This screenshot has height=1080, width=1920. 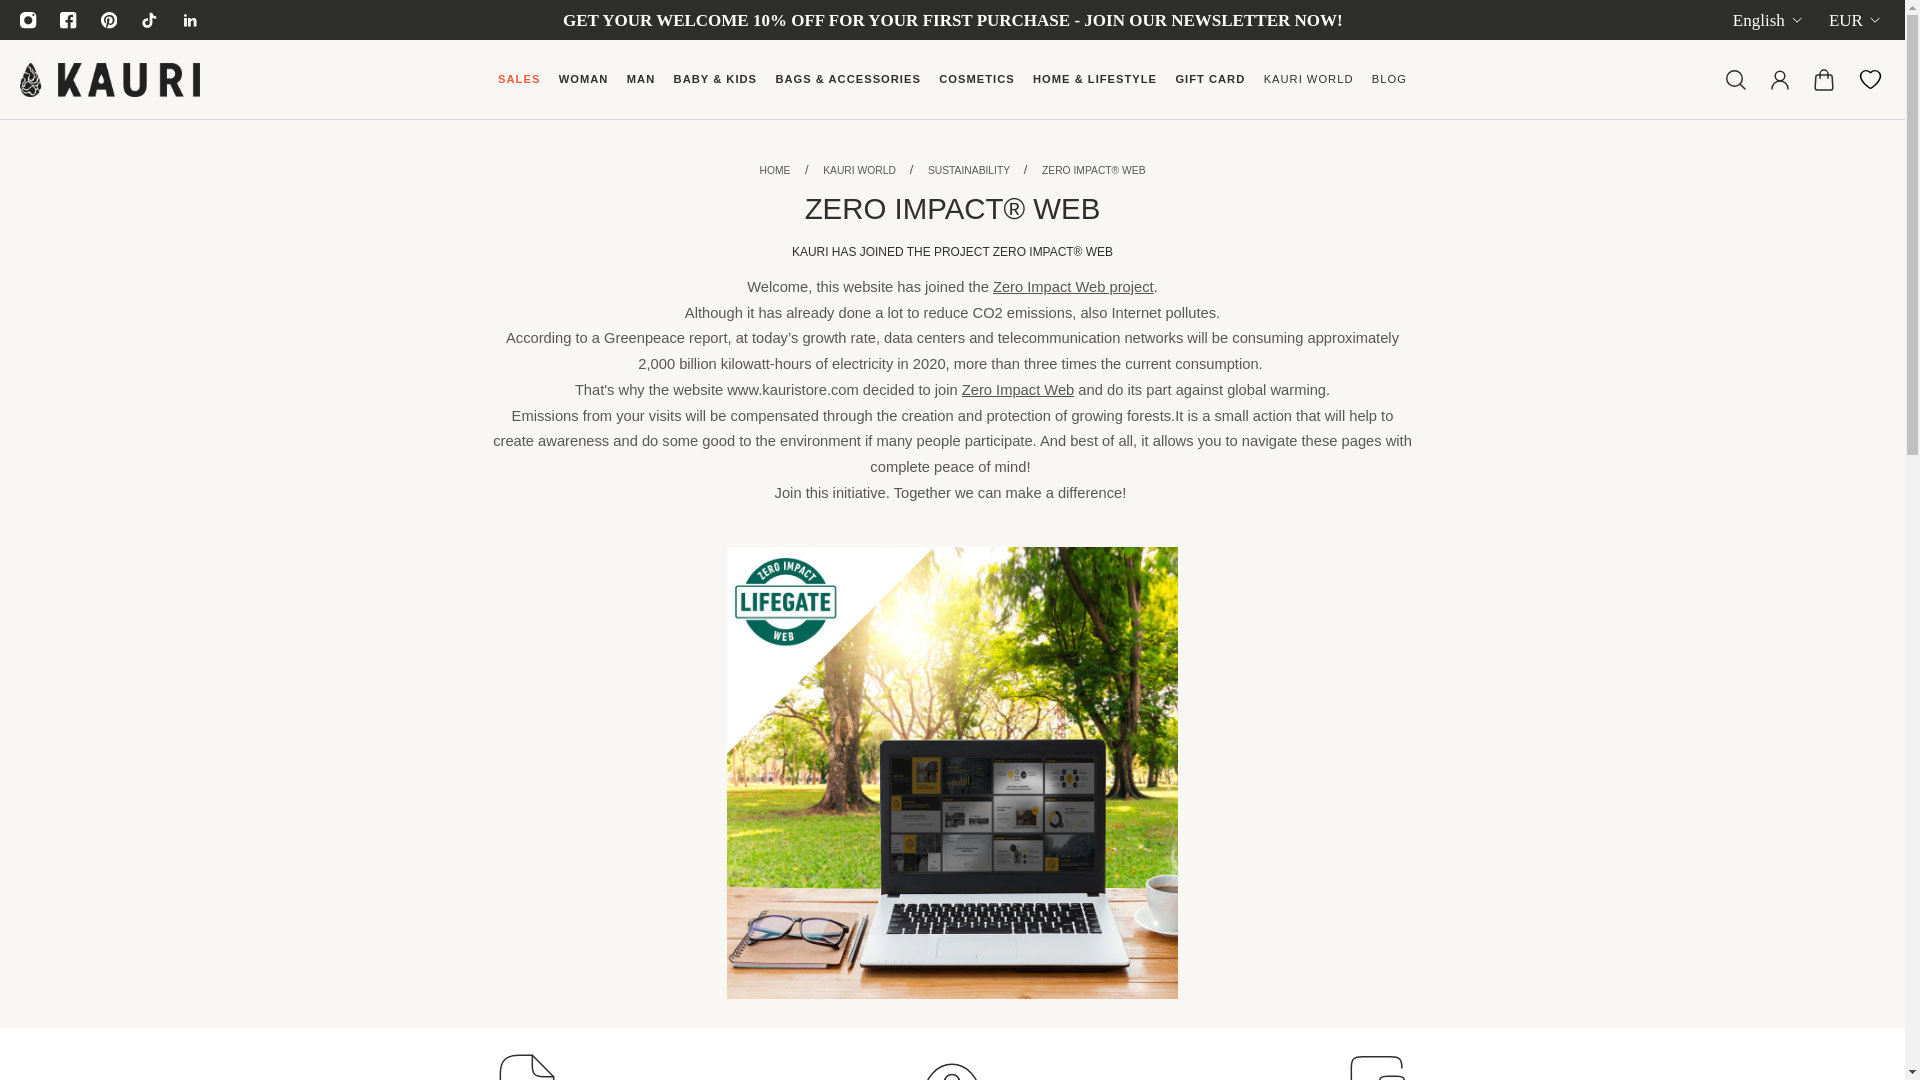 What do you see at coordinates (584, 88) in the screenshot?
I see `WOMAN` at bounding box center [584, 88].